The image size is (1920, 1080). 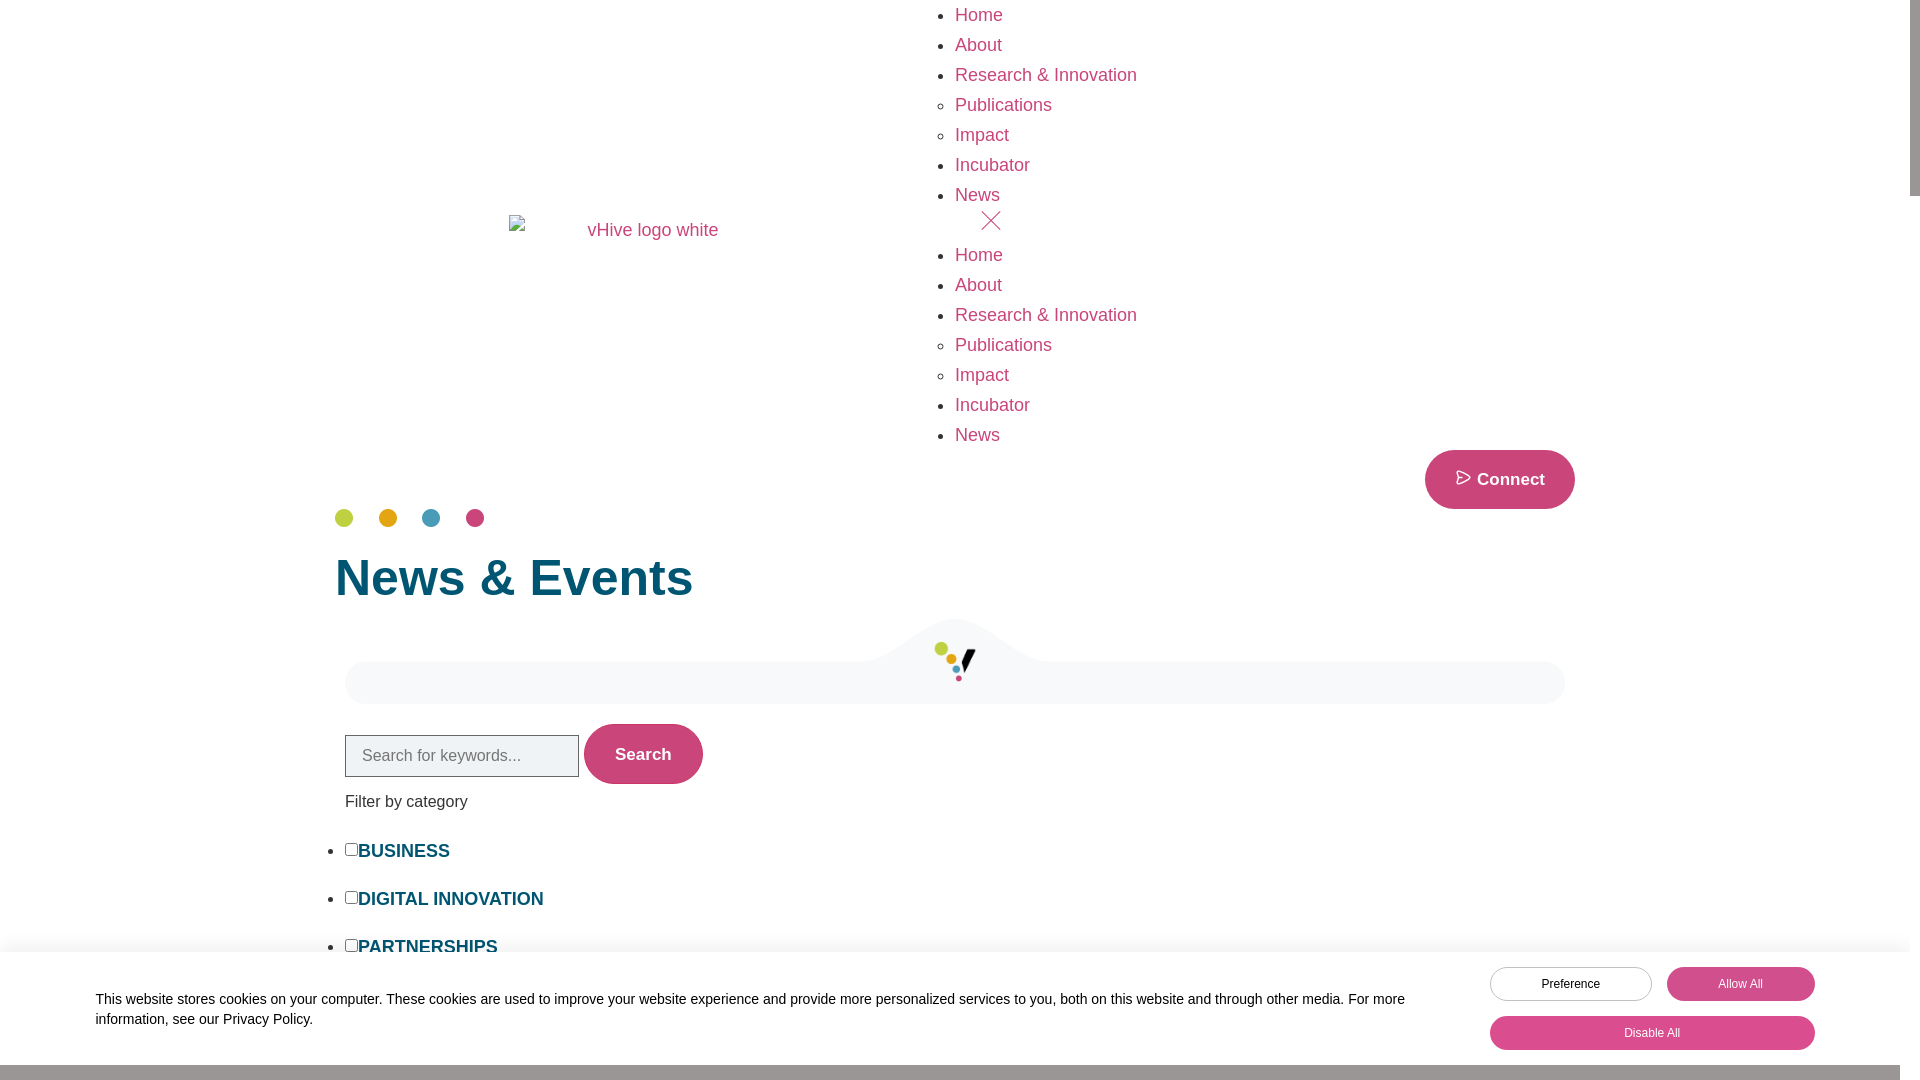 What do you see at coordinates (978, 435) in the screenshot?
I see `News` at bounding box center [978, 435].